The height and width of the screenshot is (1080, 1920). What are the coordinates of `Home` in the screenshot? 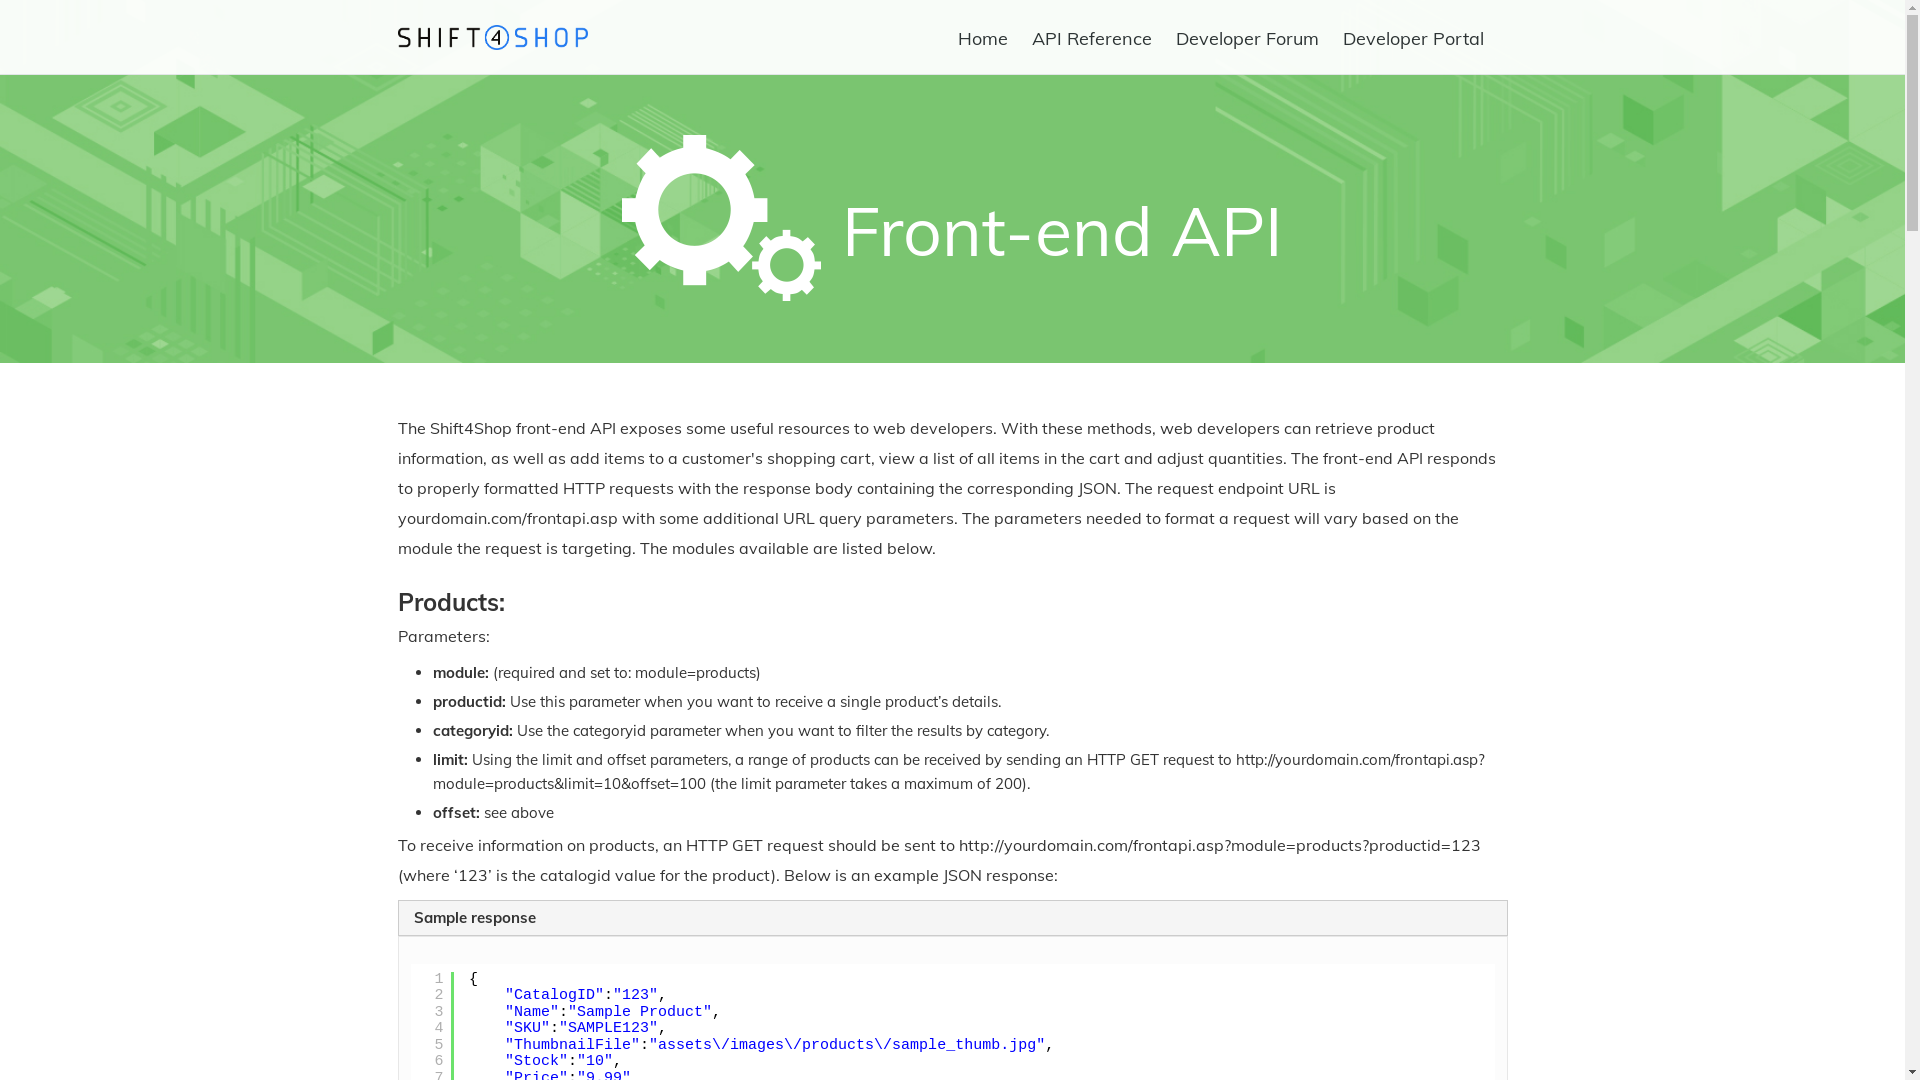 It's located at (983, 38).